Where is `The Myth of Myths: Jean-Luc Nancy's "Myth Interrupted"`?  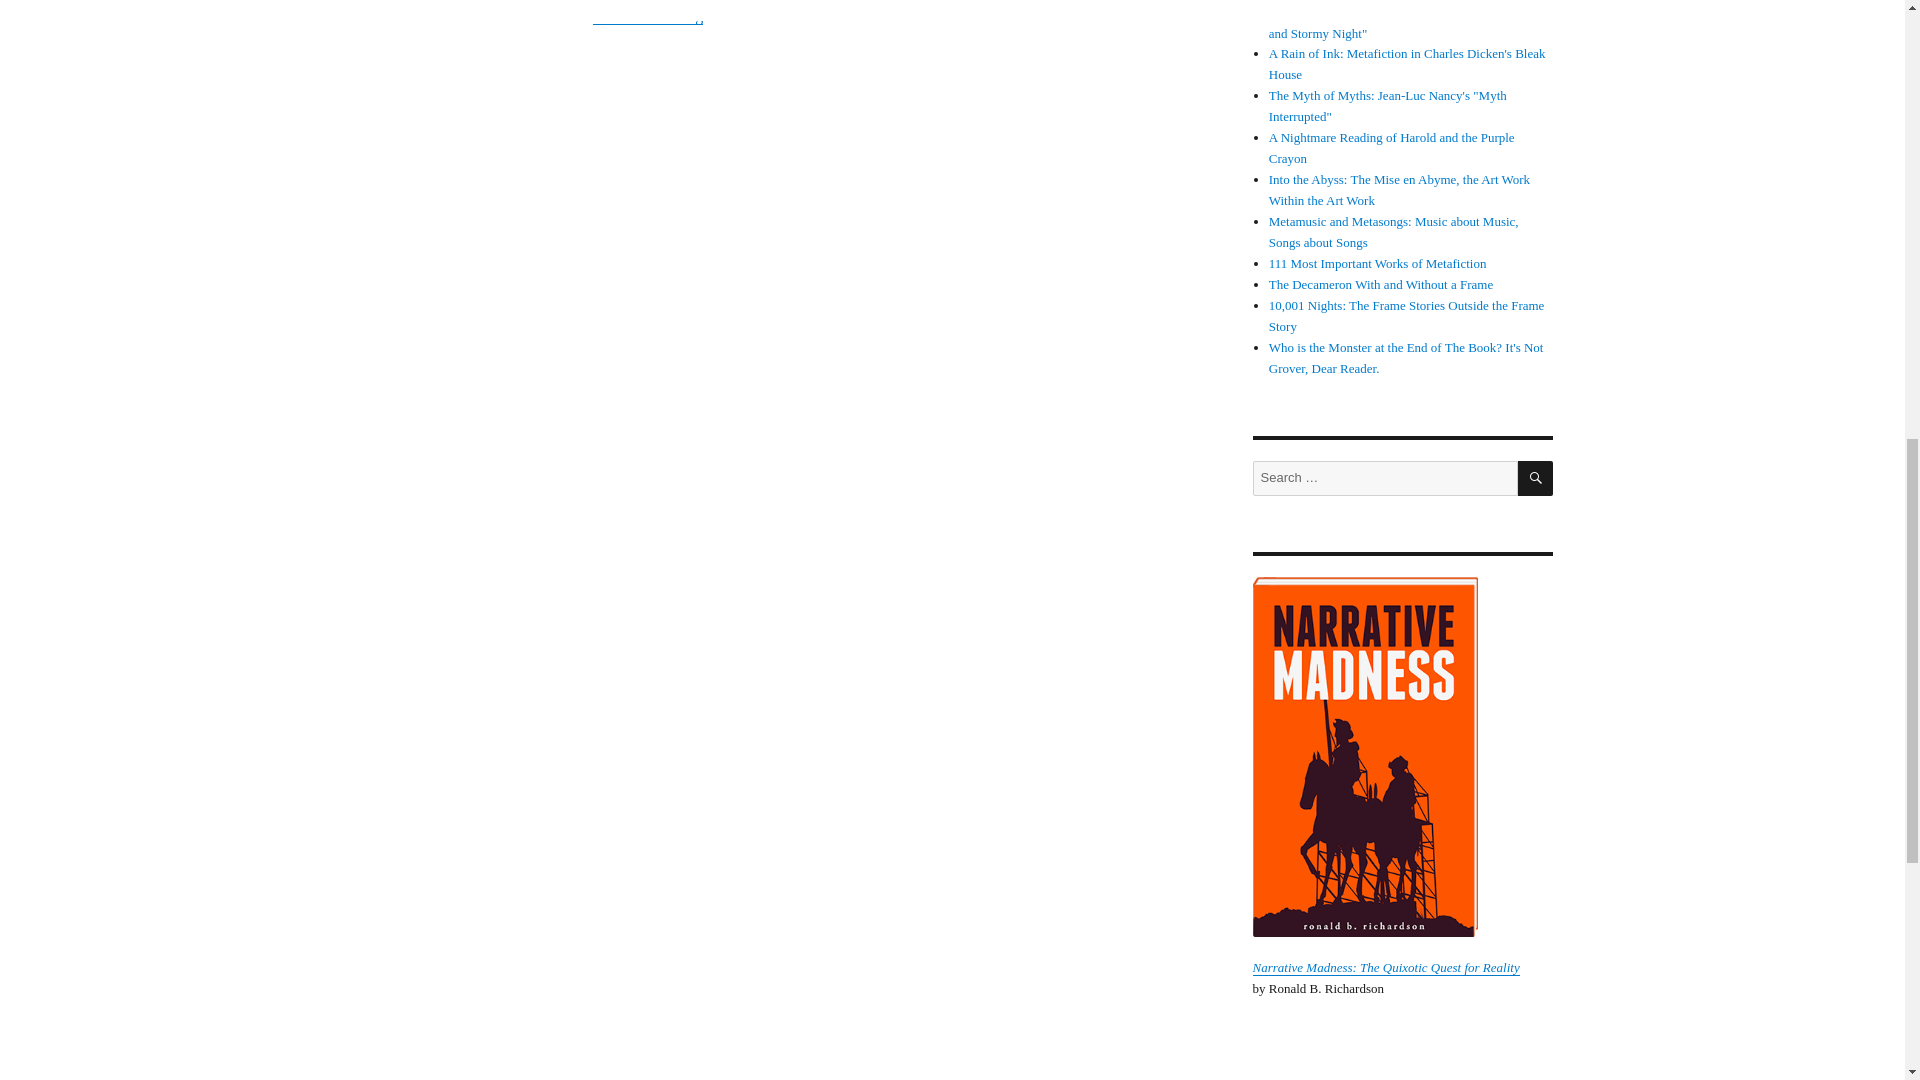 The Myth of Myths: Jean-Luc Nancy's "Myth Interrupted" is located at coordinates (1388, 106).